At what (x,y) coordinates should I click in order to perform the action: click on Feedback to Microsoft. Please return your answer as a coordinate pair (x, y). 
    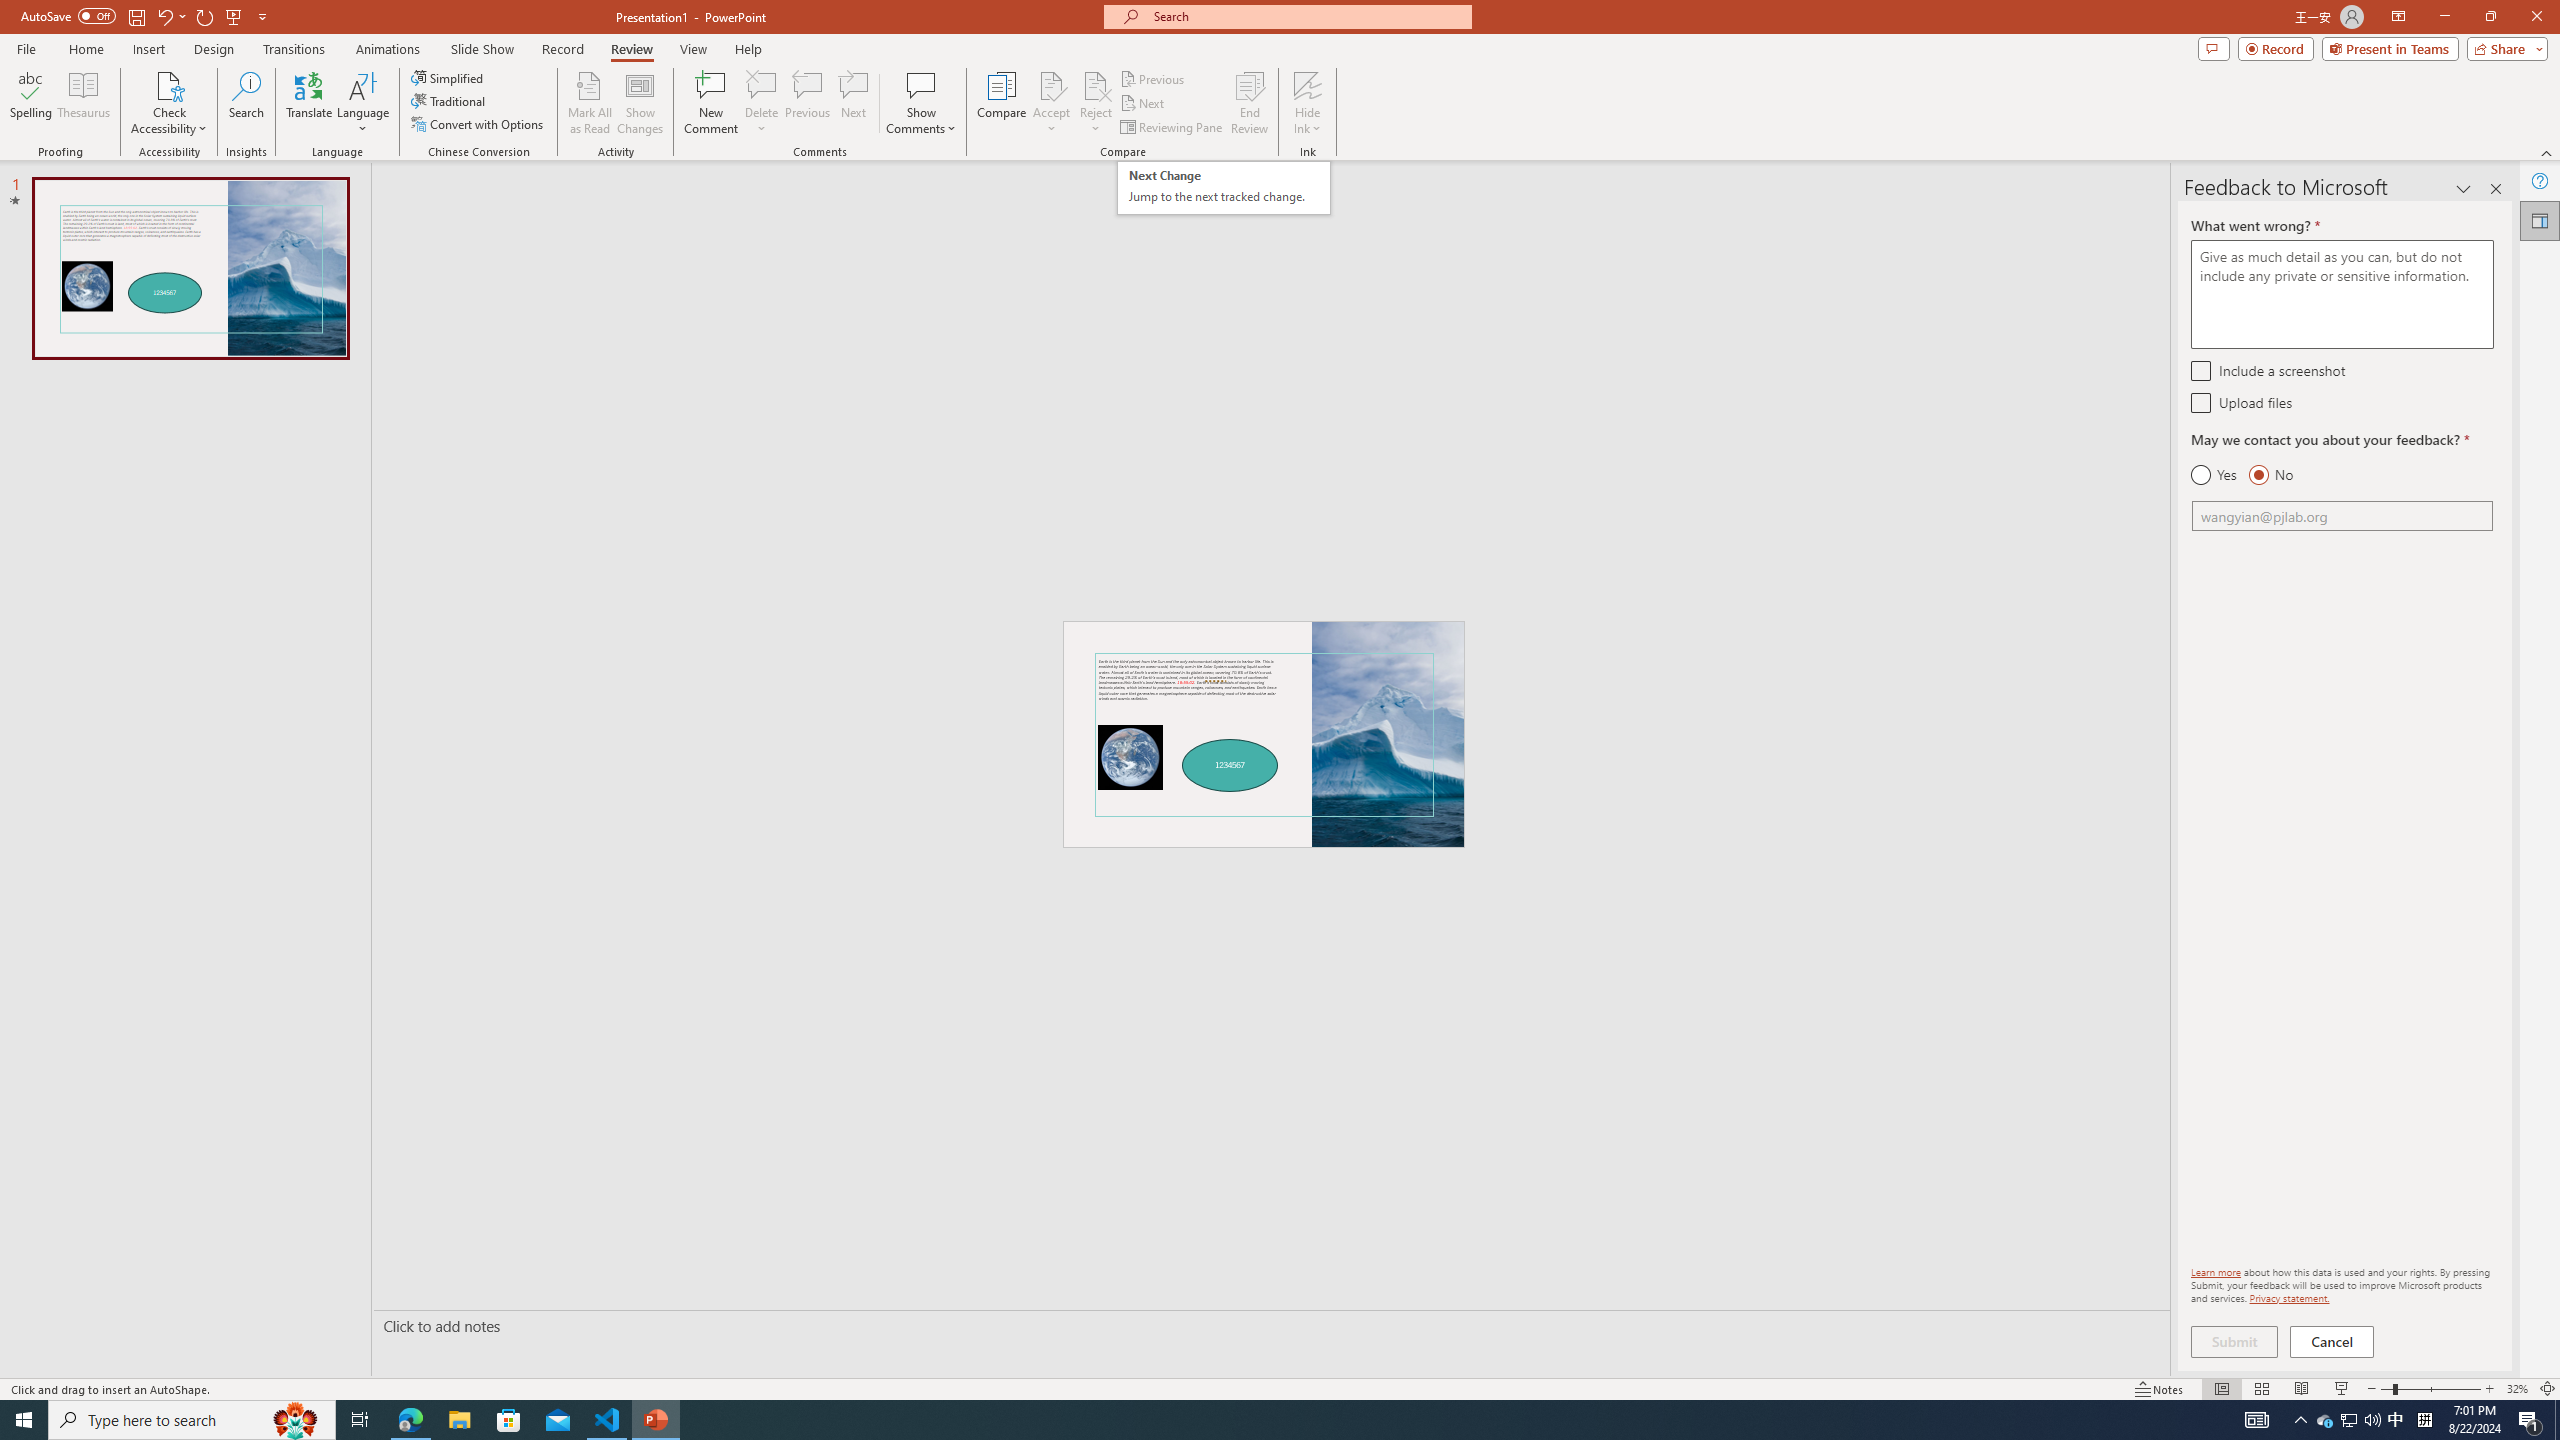
    Looking at the image, I should click on (2290, 1298).